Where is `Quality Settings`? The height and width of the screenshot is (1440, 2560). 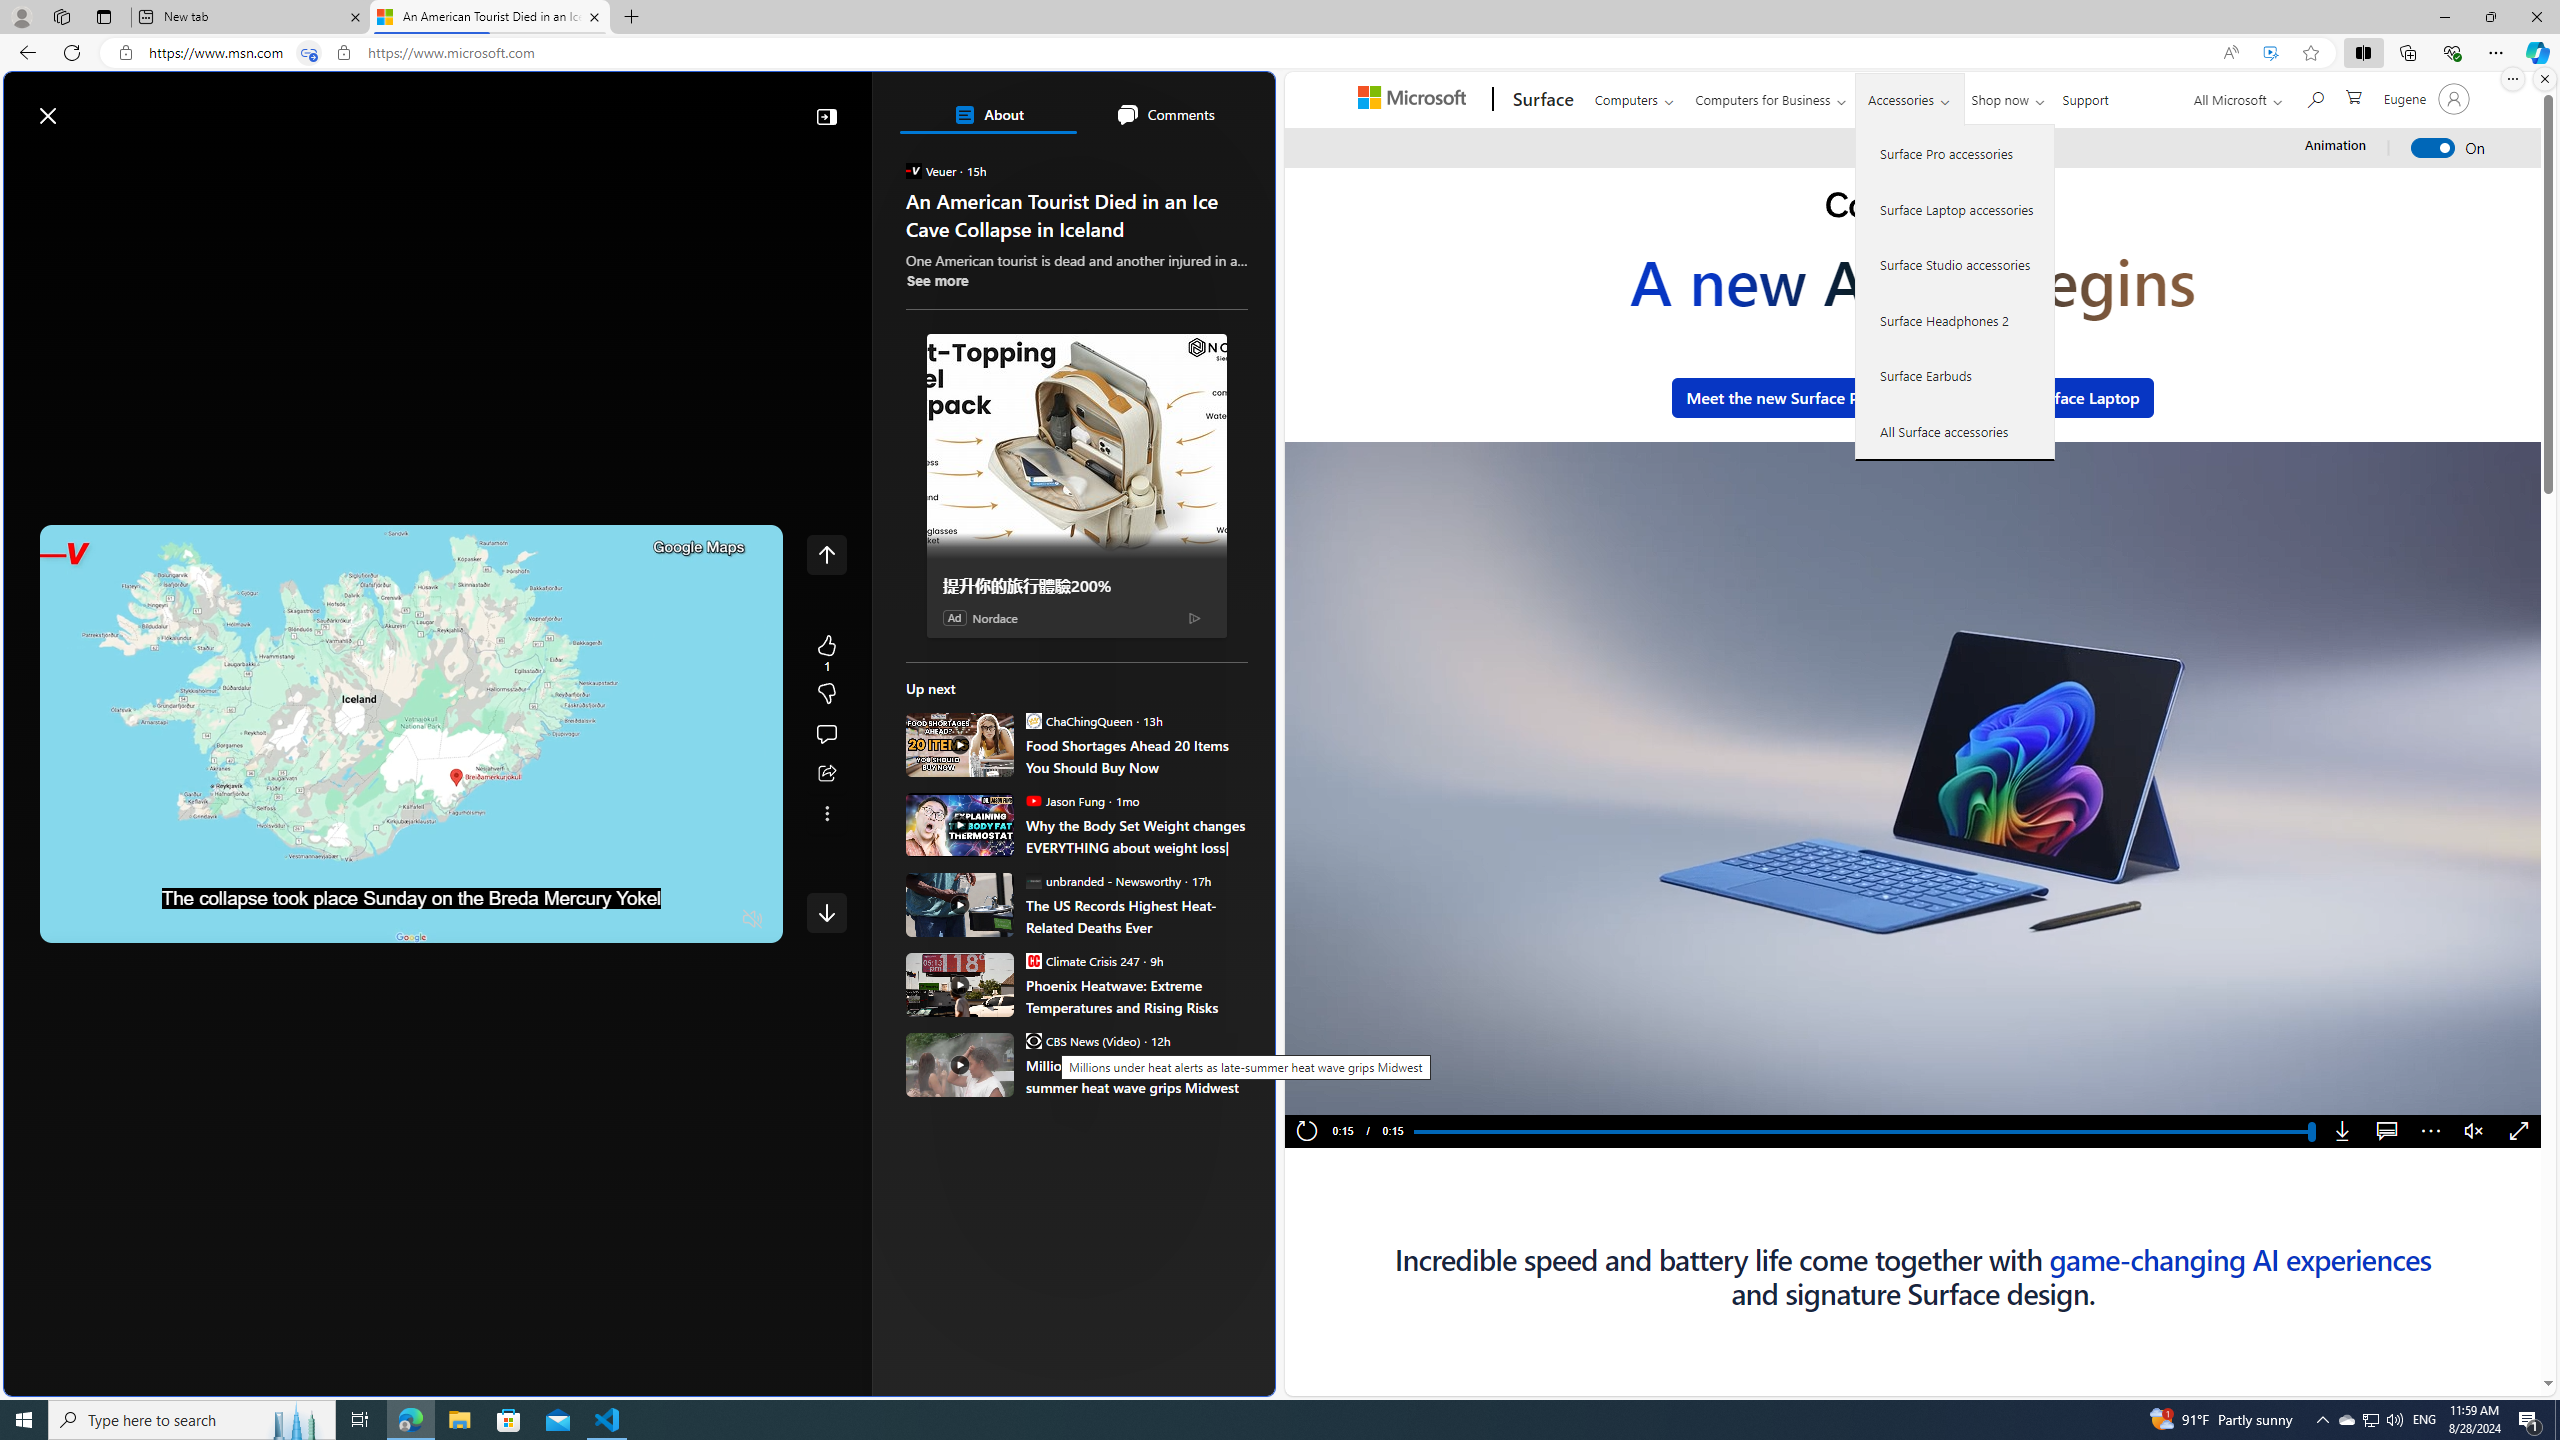 Quality Settings is located at coordinates (634, 920).